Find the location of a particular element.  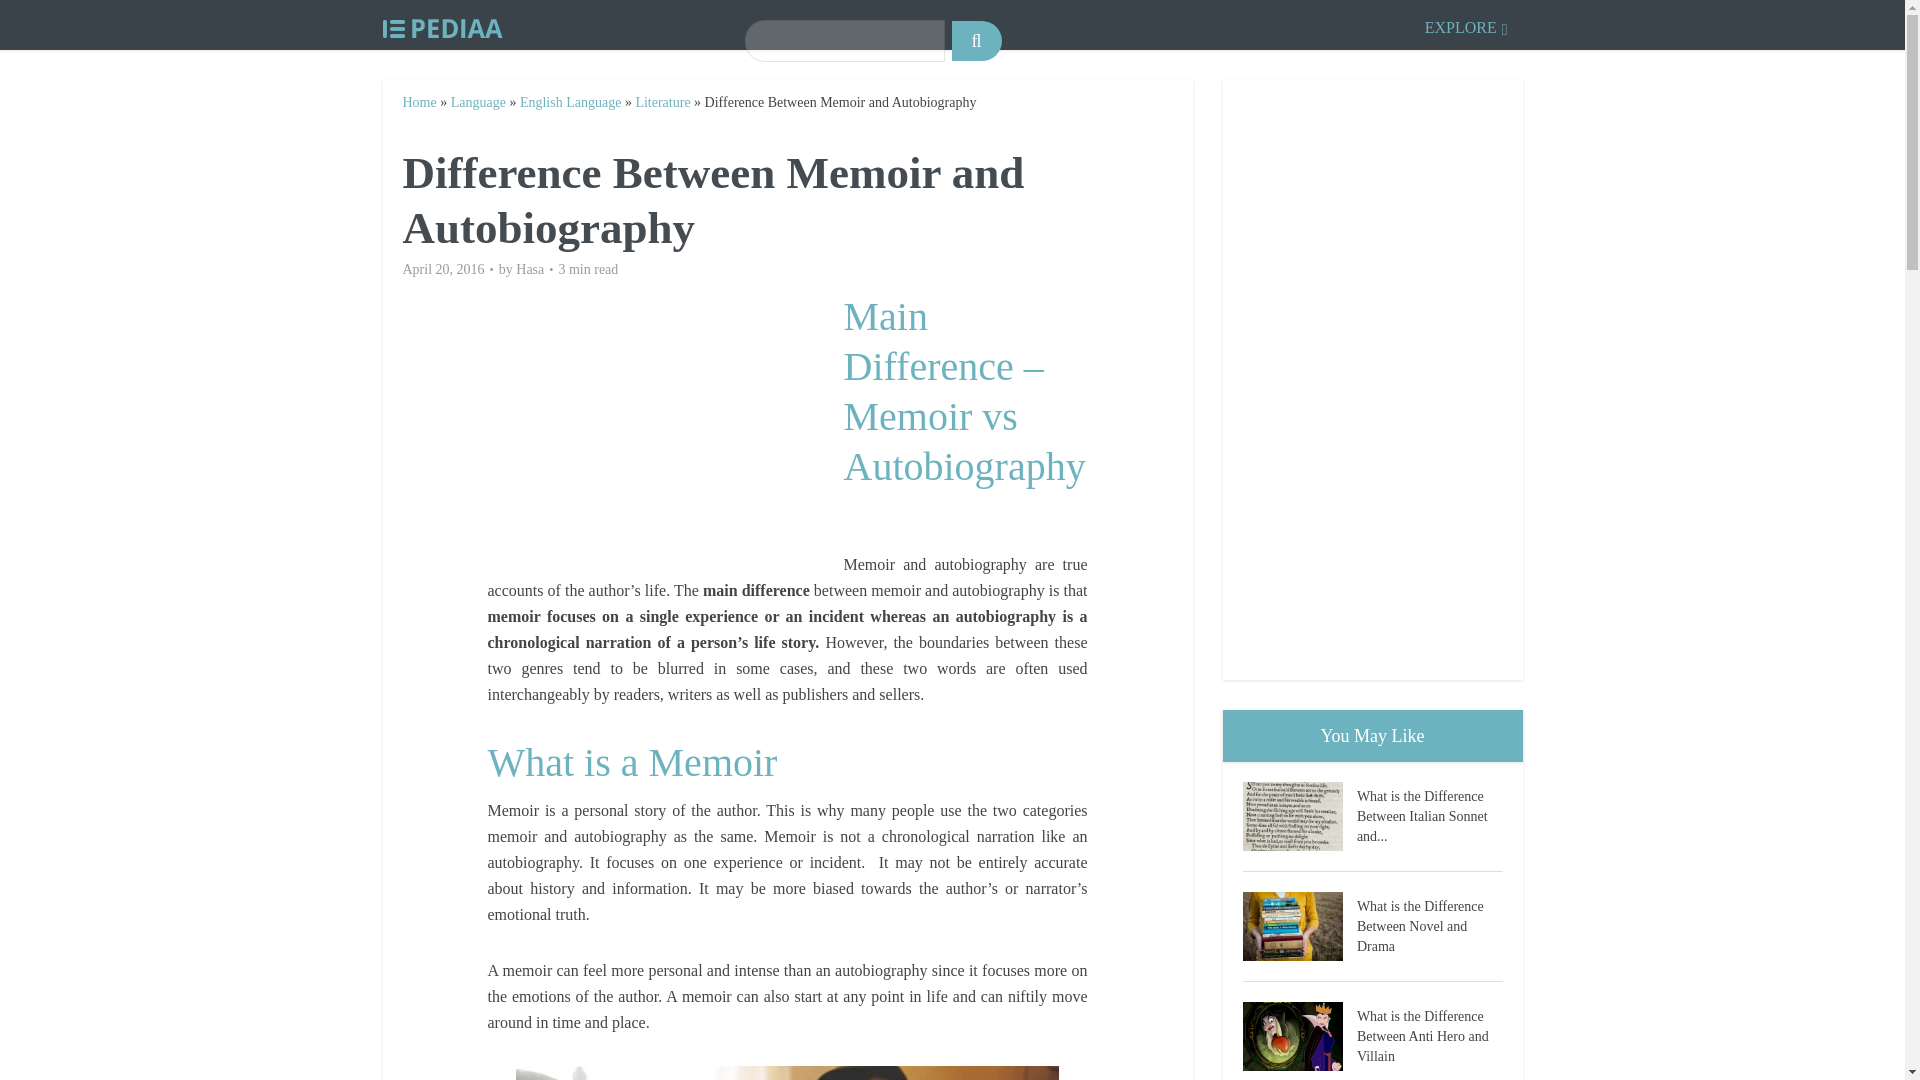

Hasa is located at coordinates (530, 270).